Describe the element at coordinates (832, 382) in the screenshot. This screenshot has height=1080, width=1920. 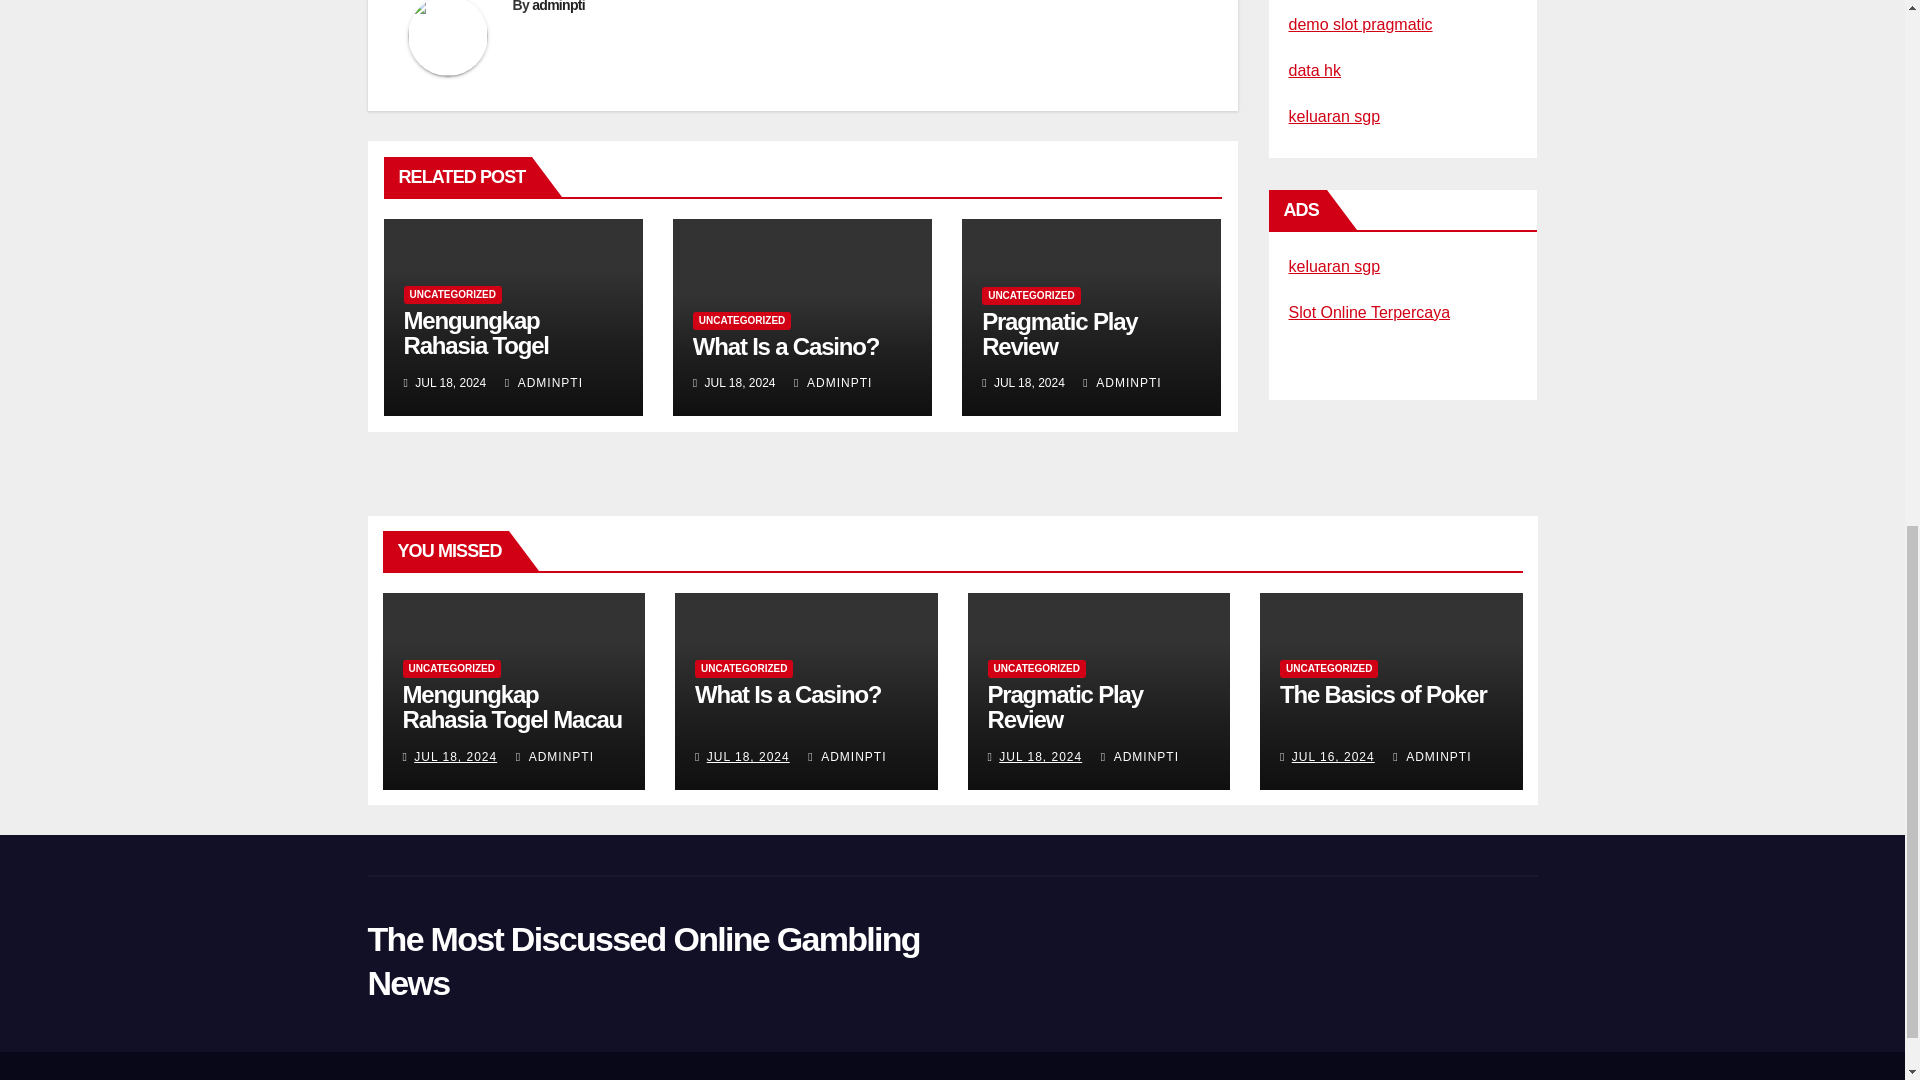
I see `ADMINPTI` at that location.